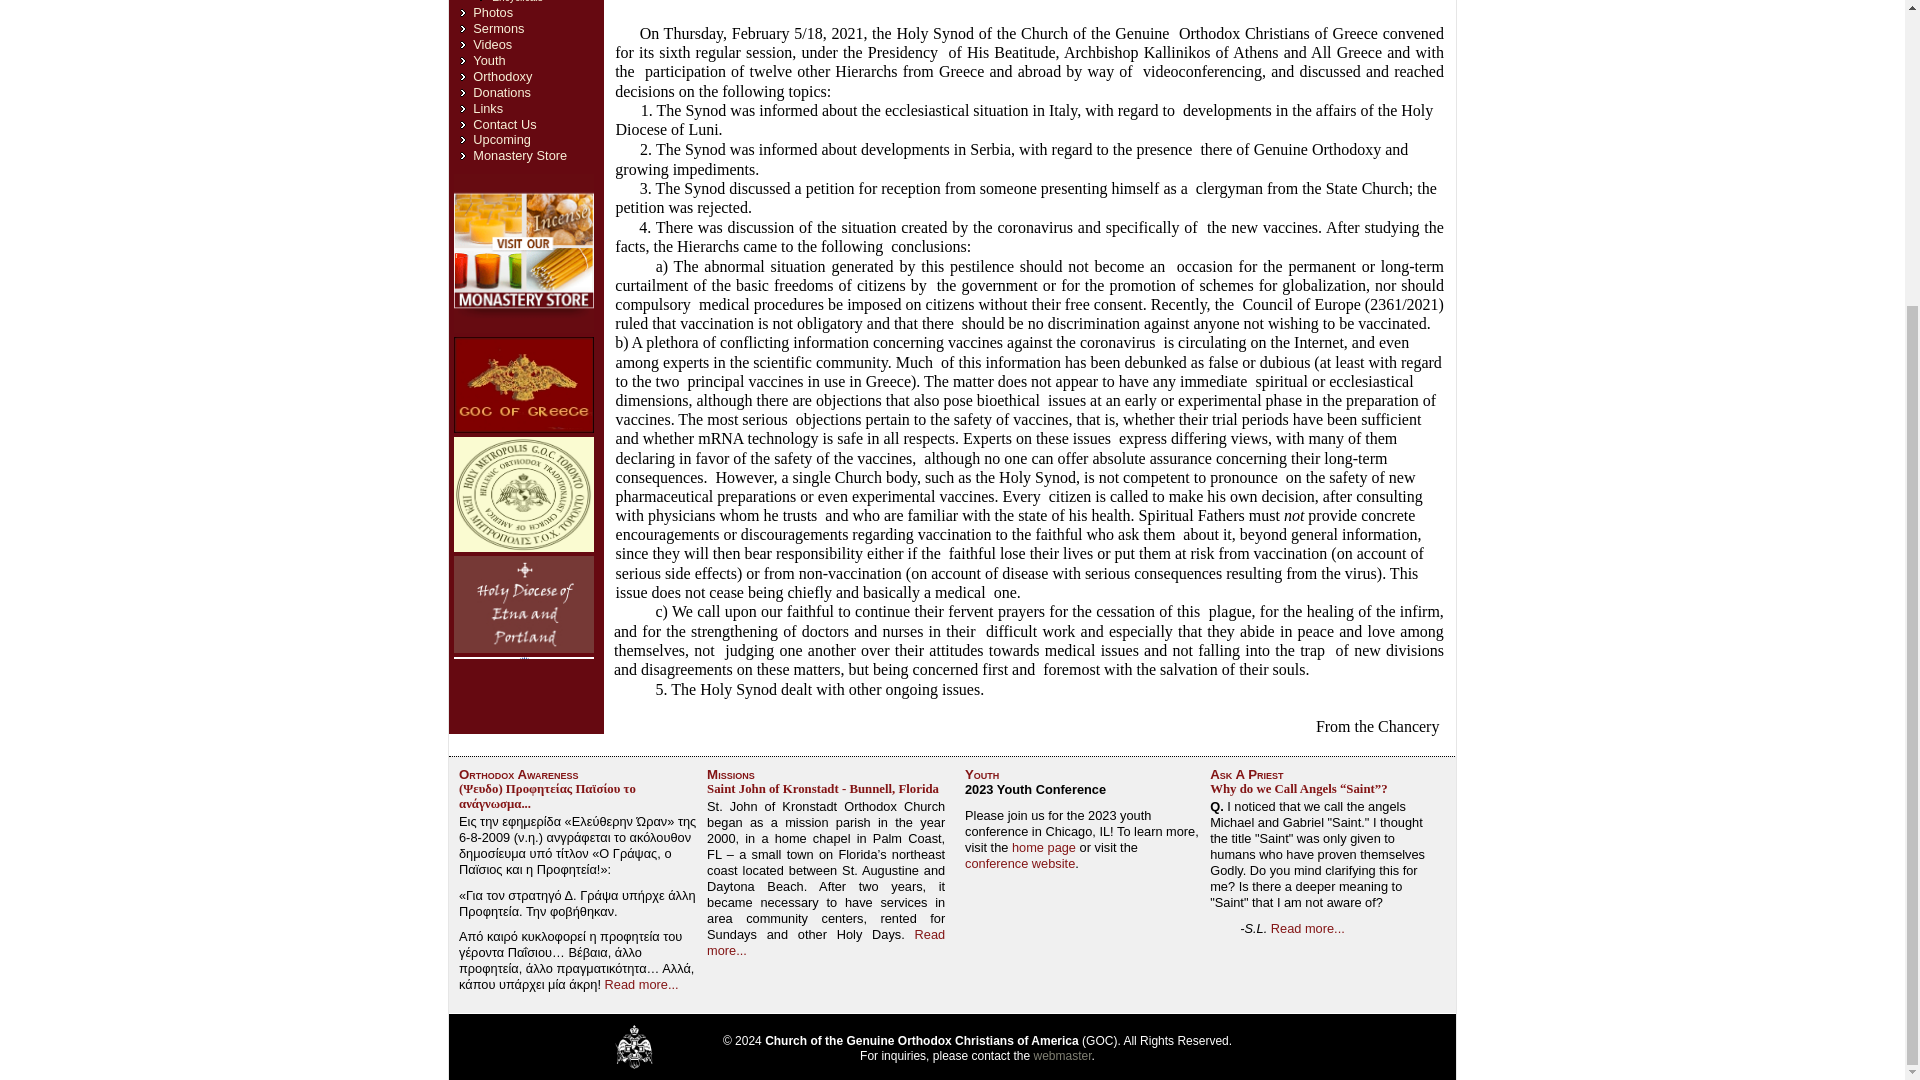 The height and width of the screenshot is (1080, 1920). I want to click on home page, so click(1043, 848).